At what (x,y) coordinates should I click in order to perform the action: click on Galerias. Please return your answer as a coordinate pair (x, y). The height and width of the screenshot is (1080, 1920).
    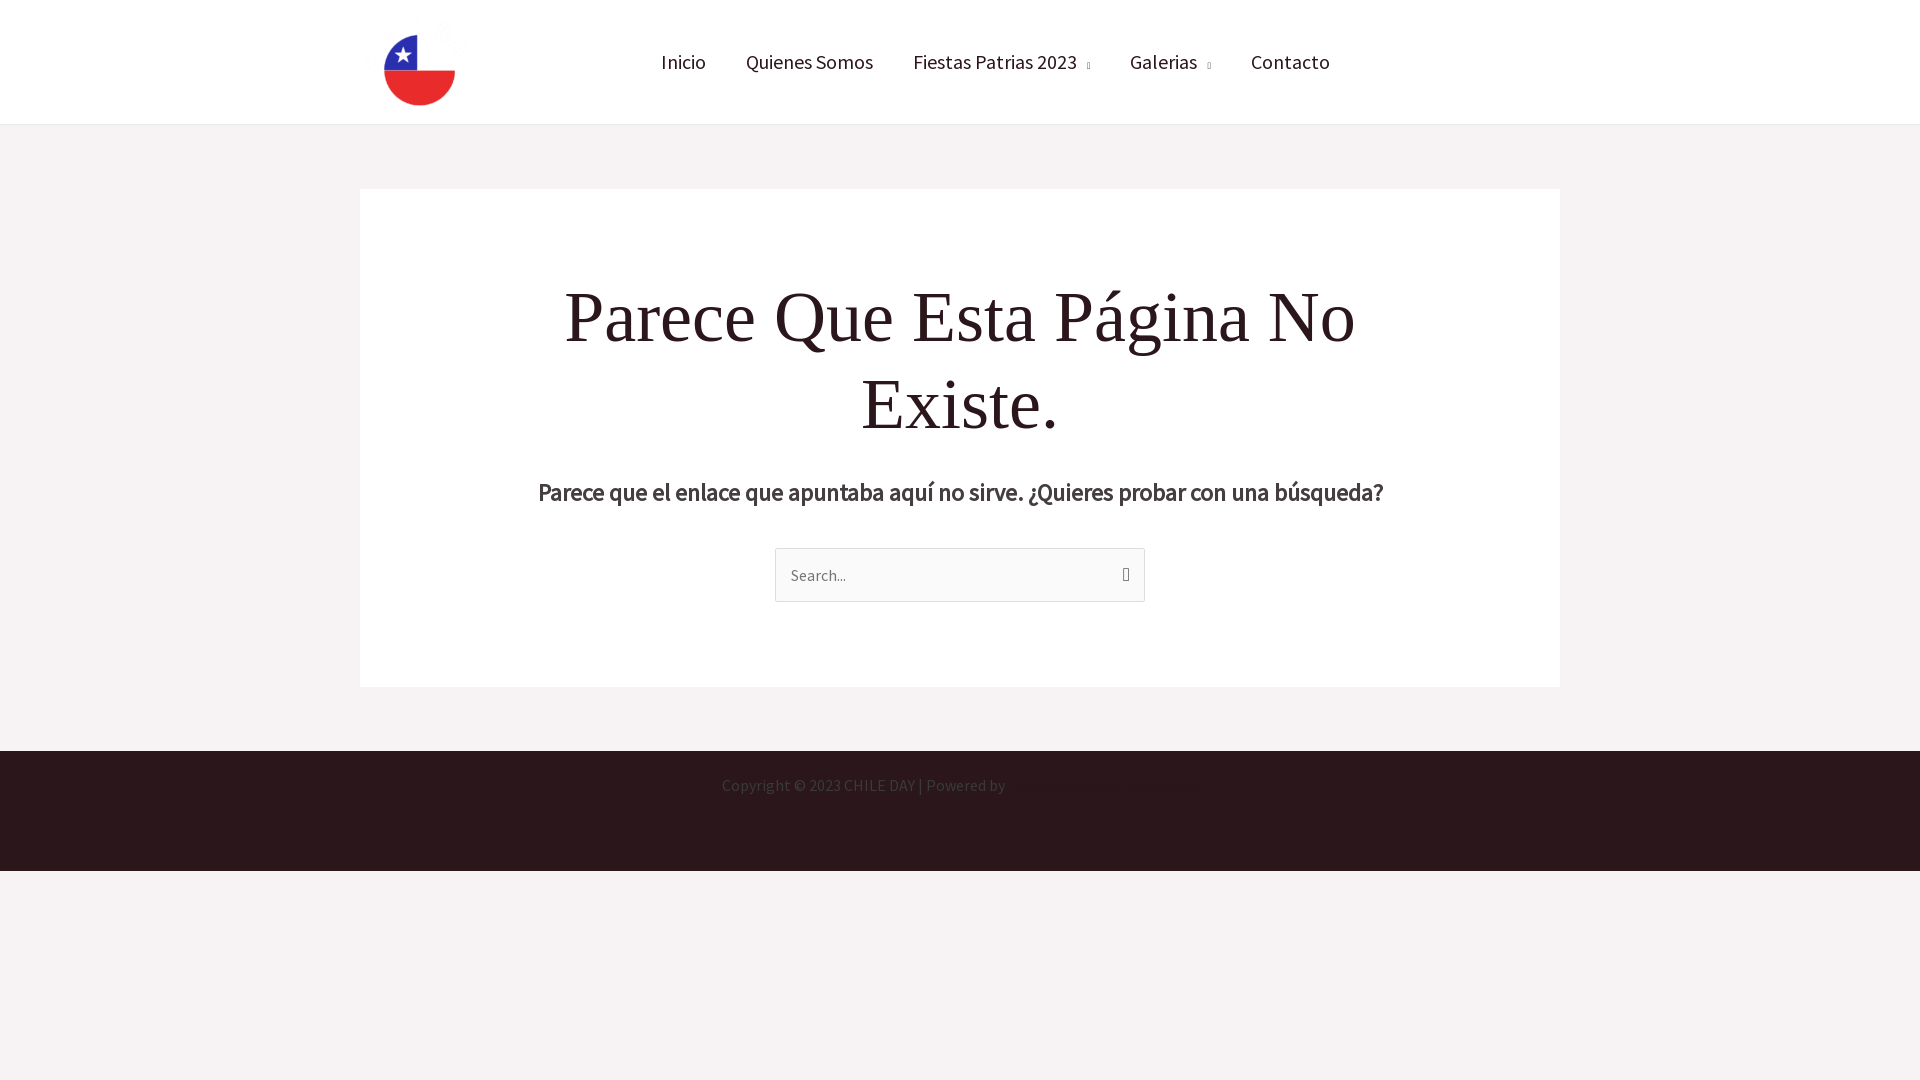
    Looking at the image, I should click on (1170, 62).